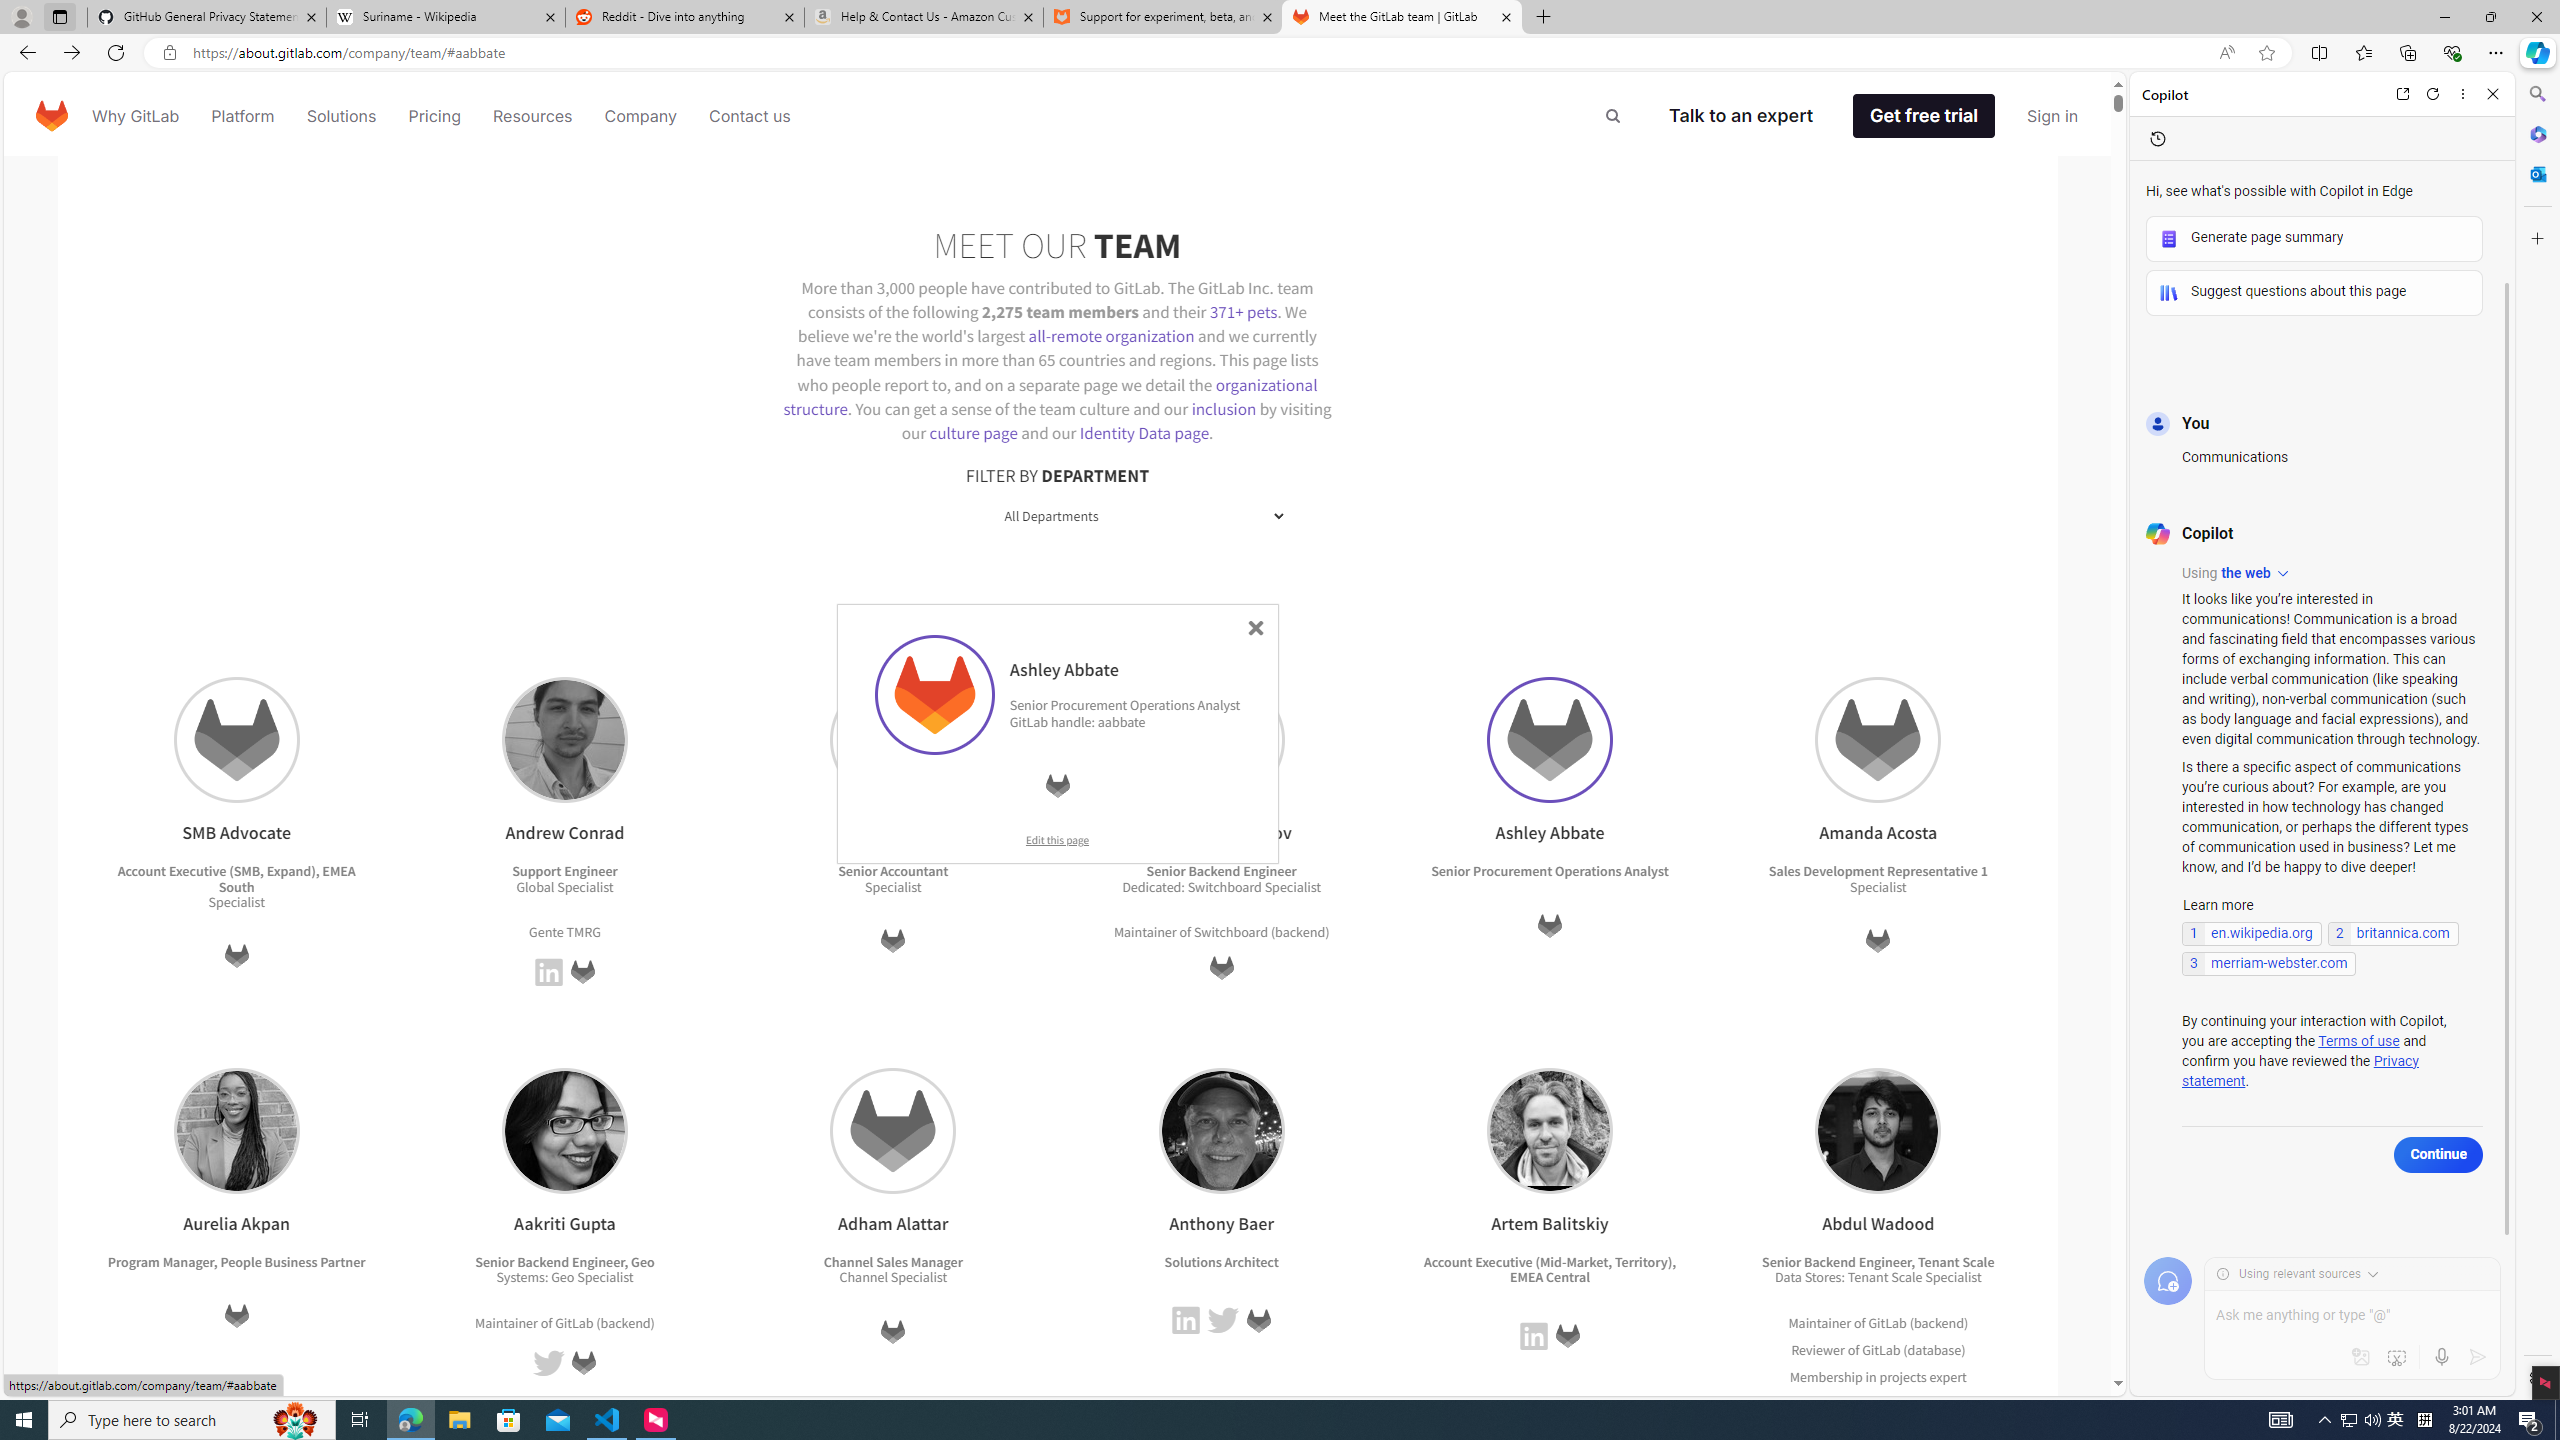 Image resolution: width=2560 pixels, height=1440 pixels. I want to click on Specialist, so click(1953, 1278).